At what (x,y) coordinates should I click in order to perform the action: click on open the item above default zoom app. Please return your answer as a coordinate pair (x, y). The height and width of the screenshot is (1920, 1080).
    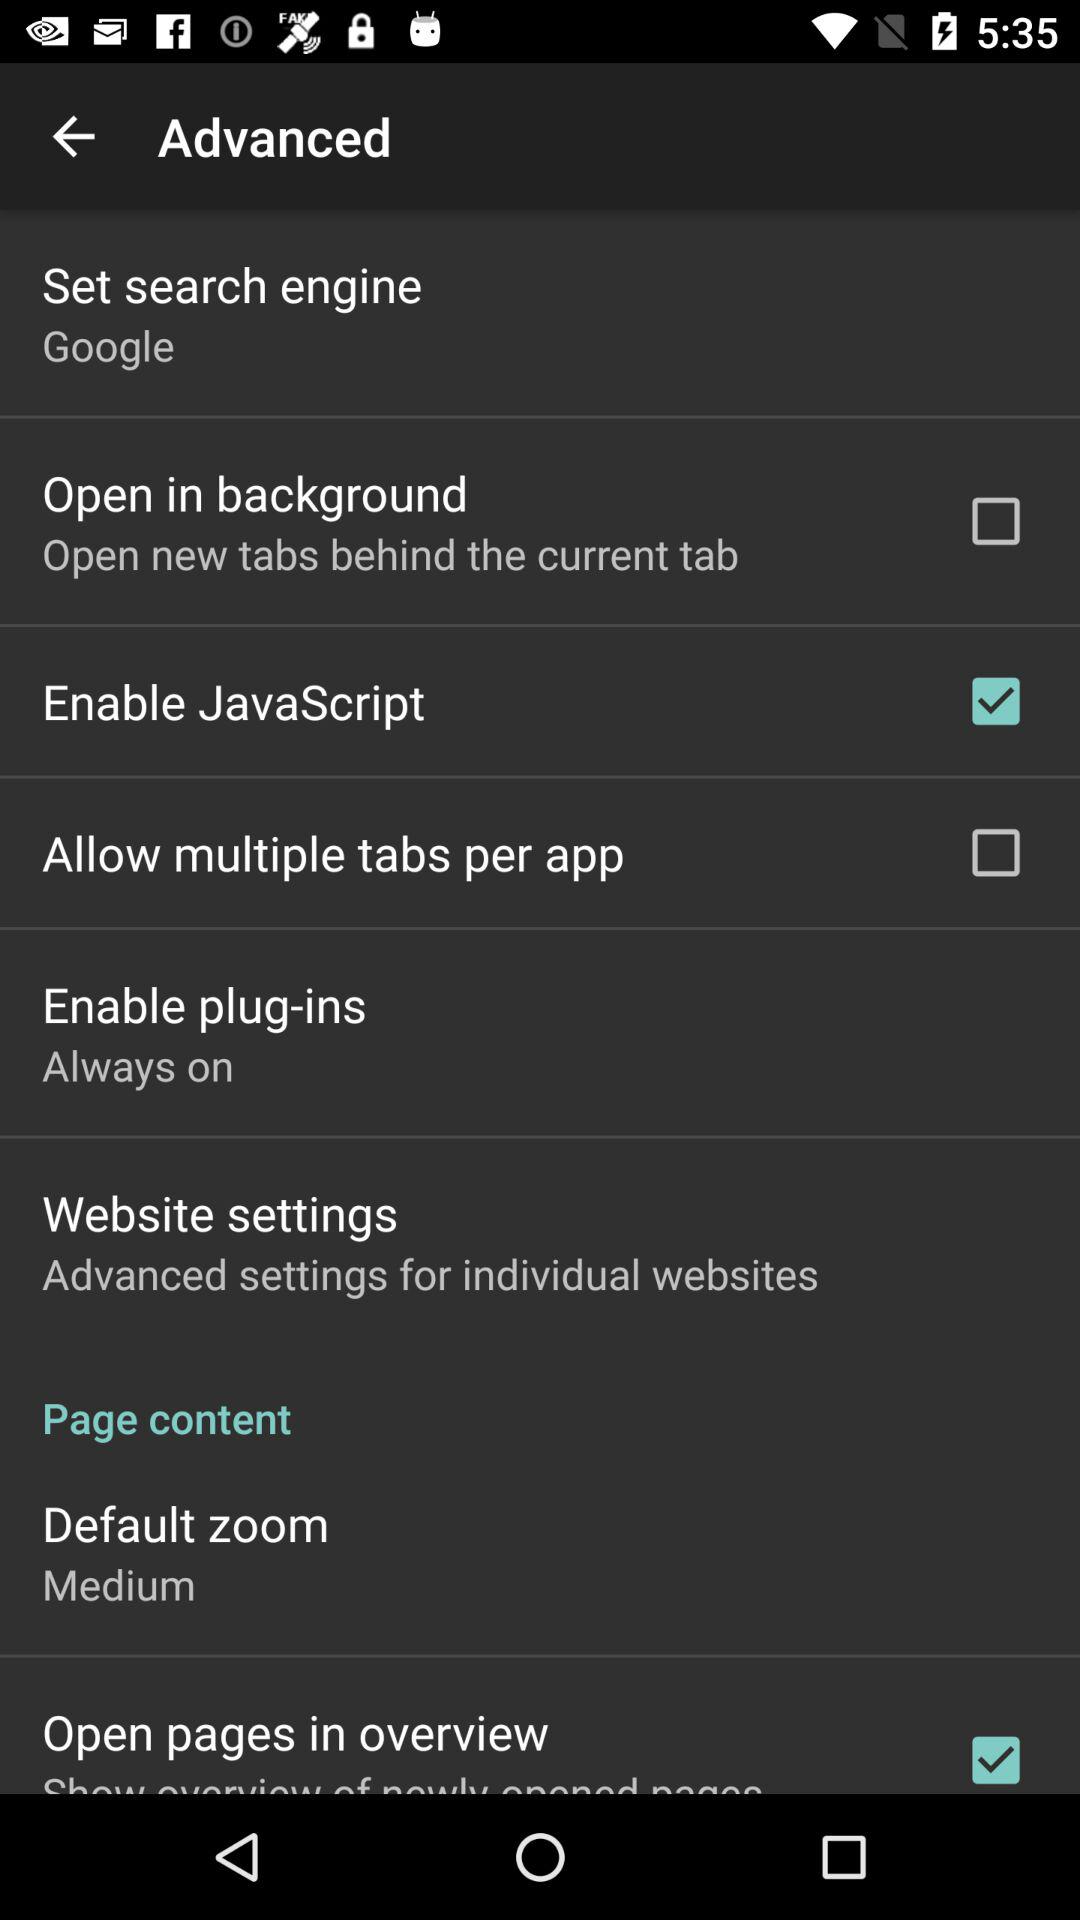
    Looking at the image, I should click on (540, 1396).